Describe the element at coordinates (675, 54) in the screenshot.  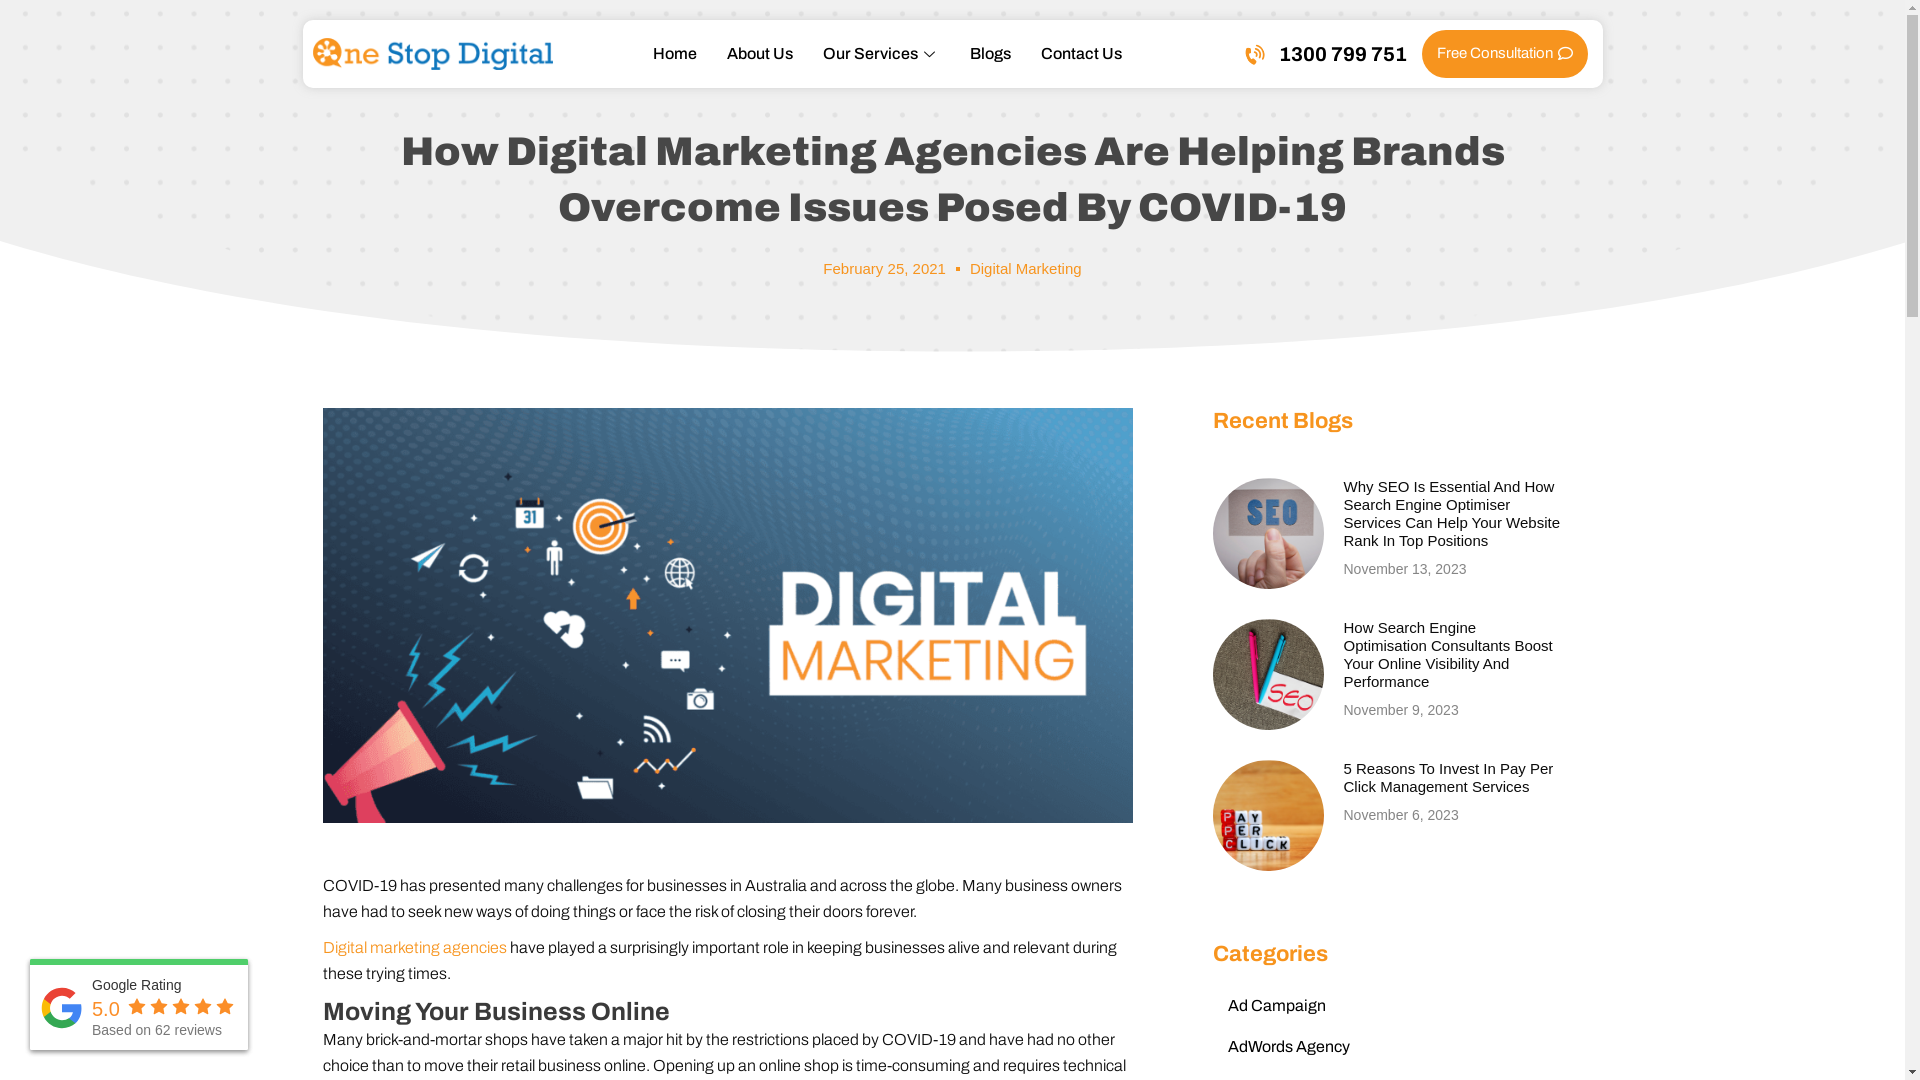
I see `Home` at that location.